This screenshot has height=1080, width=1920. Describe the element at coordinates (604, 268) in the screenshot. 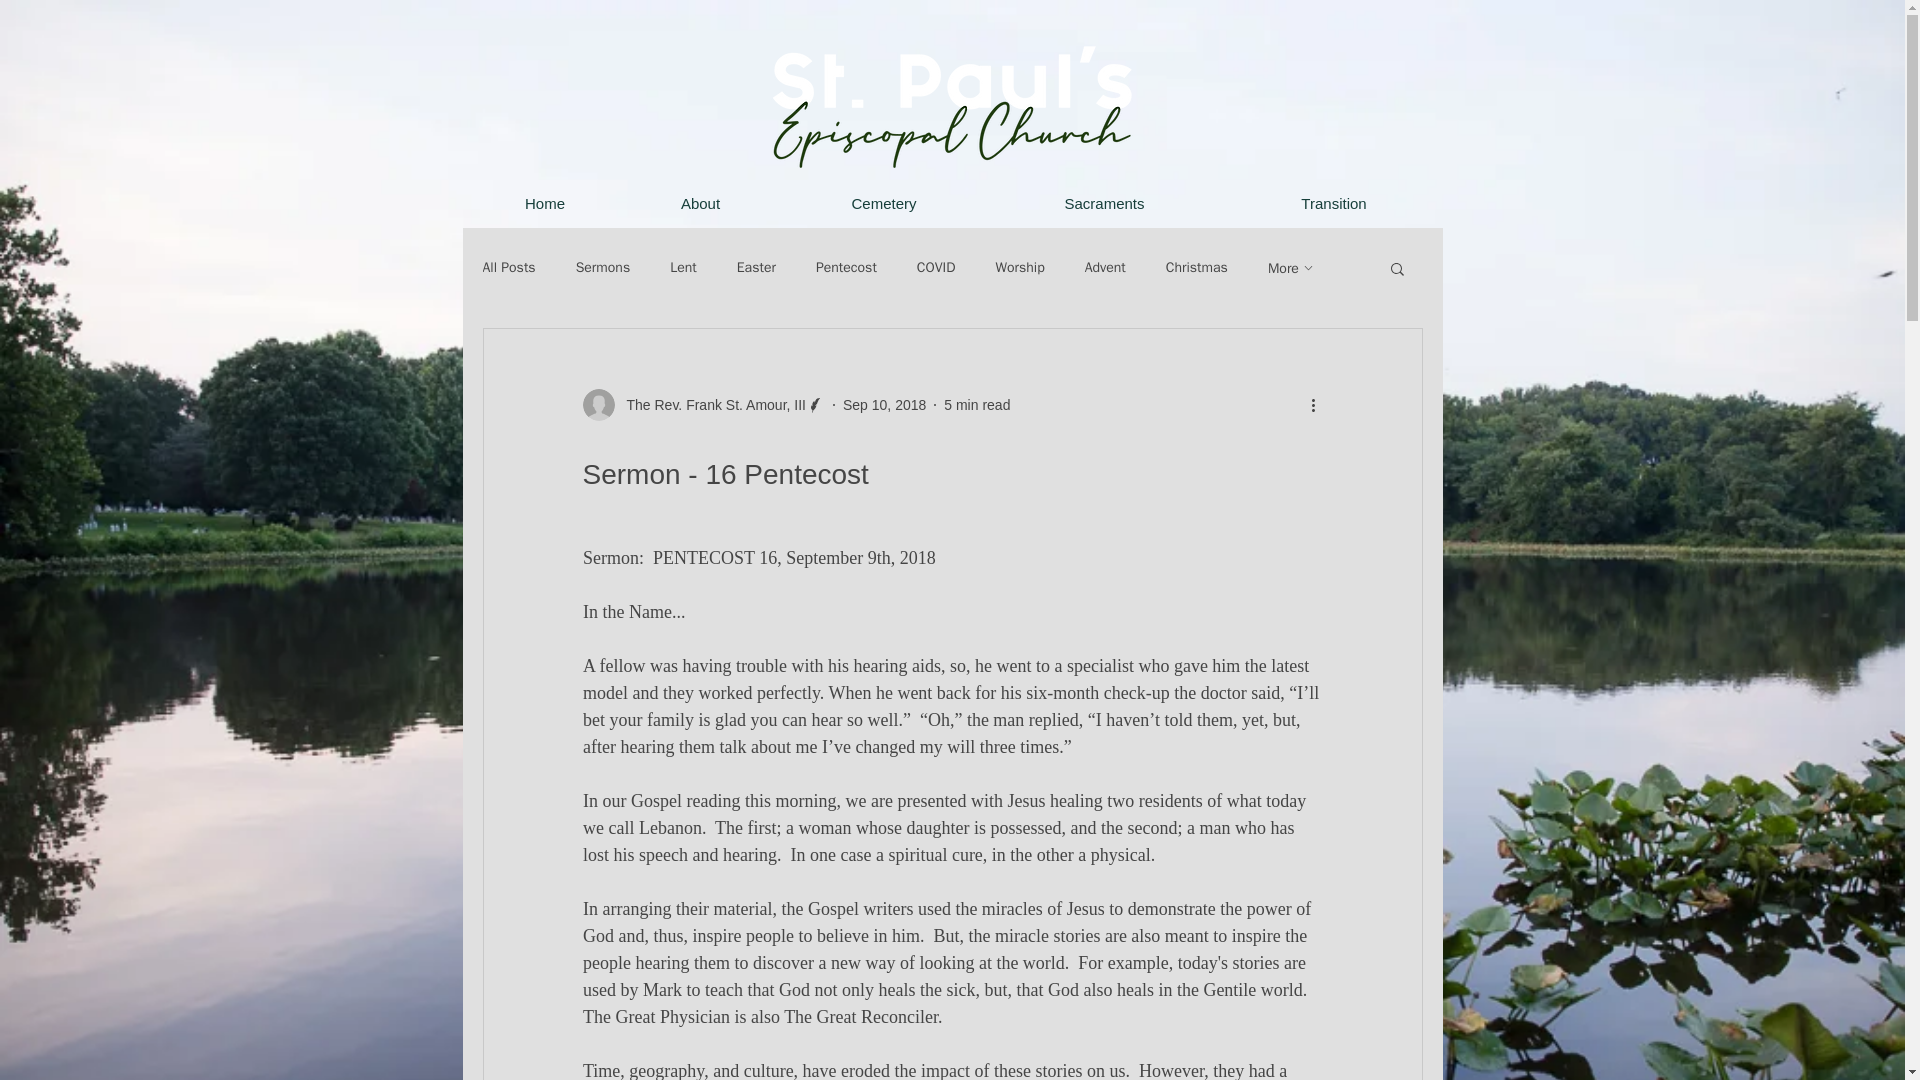

I see `Sermons` at that location.